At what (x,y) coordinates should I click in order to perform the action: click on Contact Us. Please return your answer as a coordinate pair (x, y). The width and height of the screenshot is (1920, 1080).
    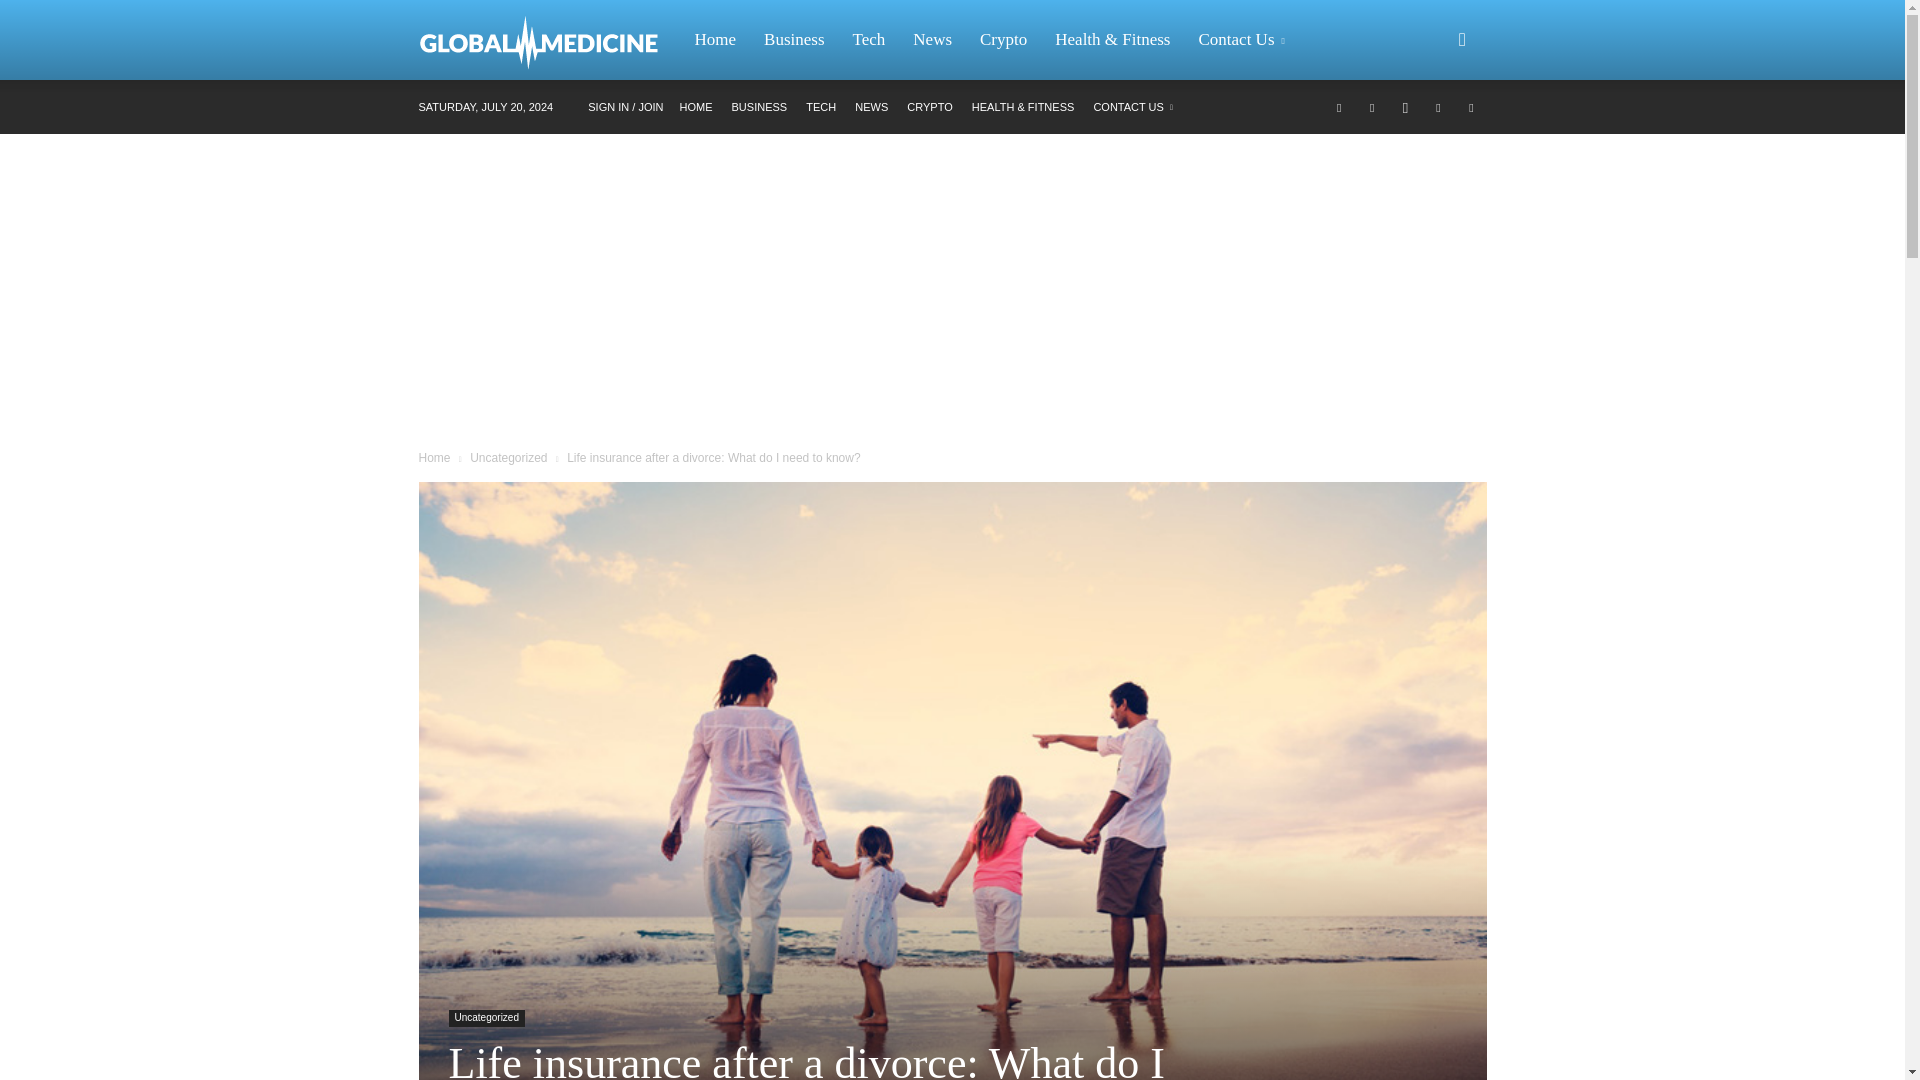
    Looking at the image, I should click on (1244, 40).